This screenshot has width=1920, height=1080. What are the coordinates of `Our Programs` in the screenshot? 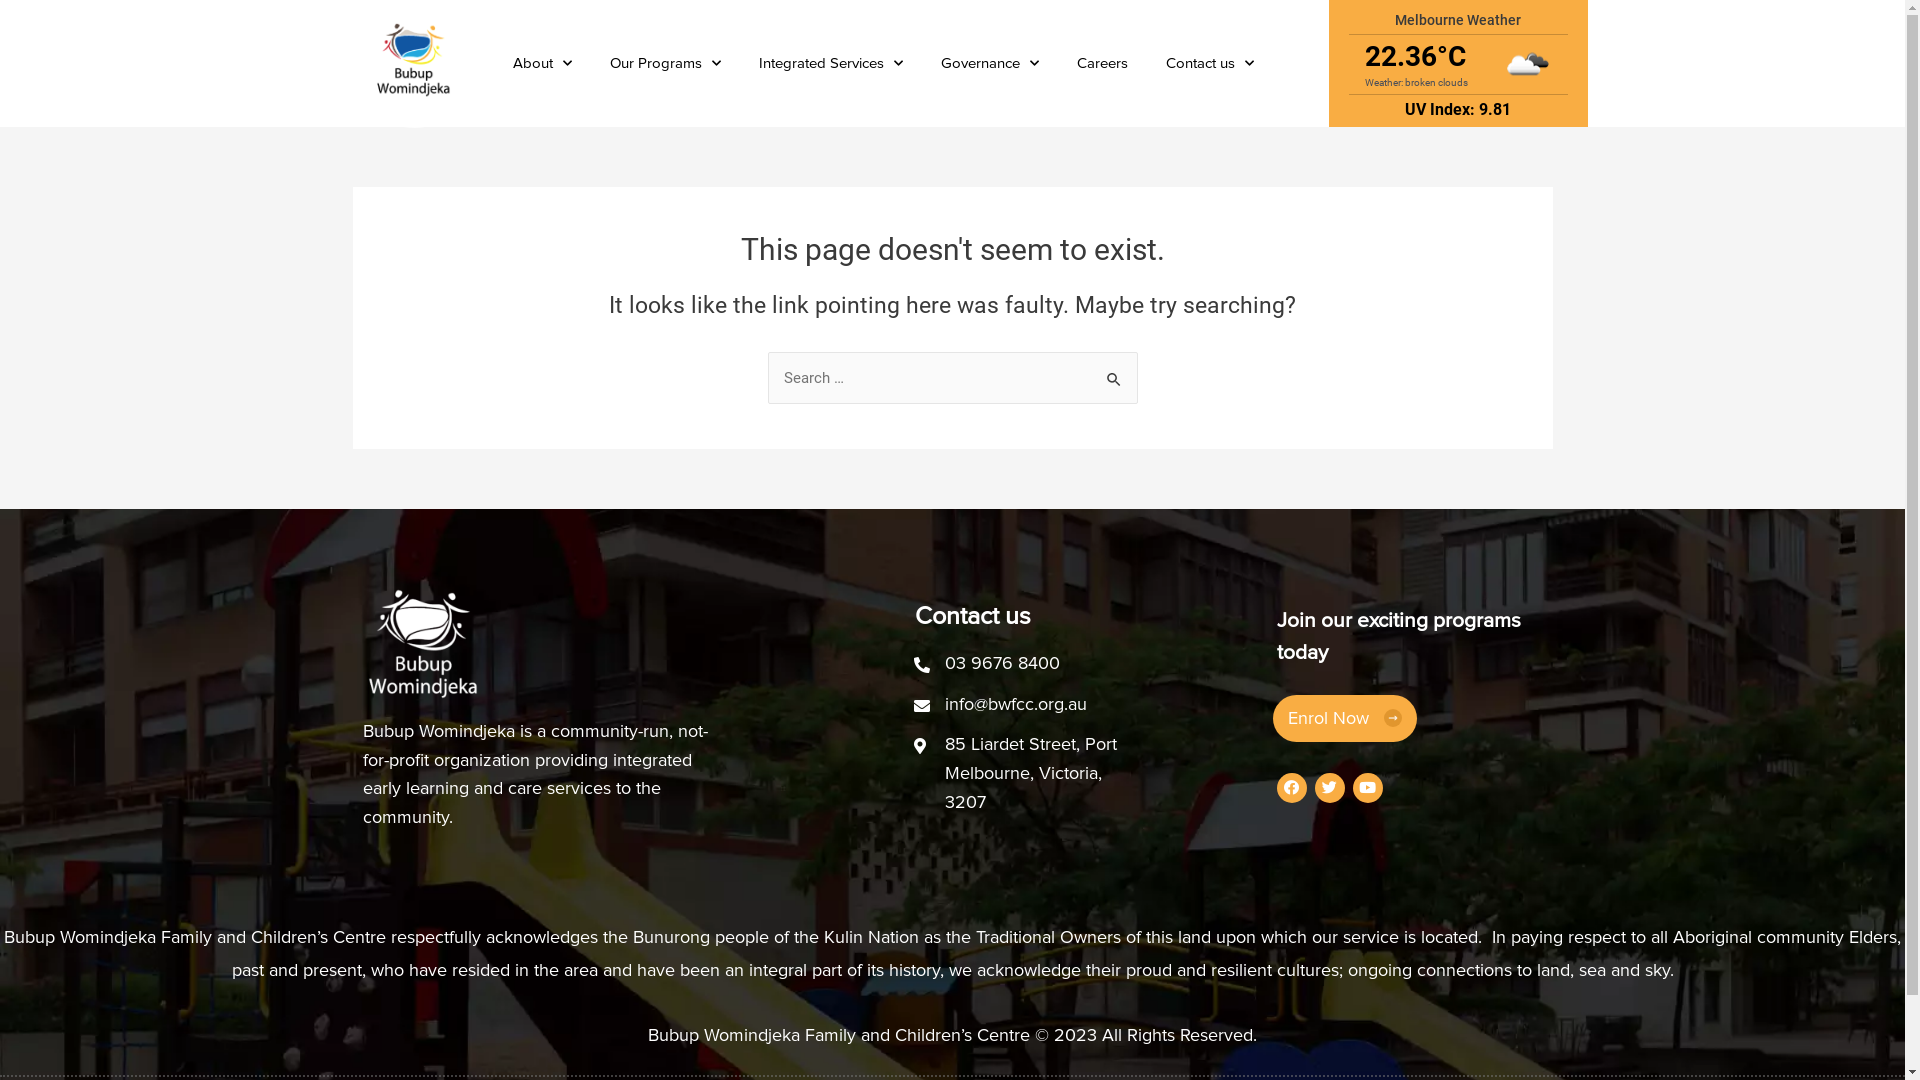 It's located at (666, 64).